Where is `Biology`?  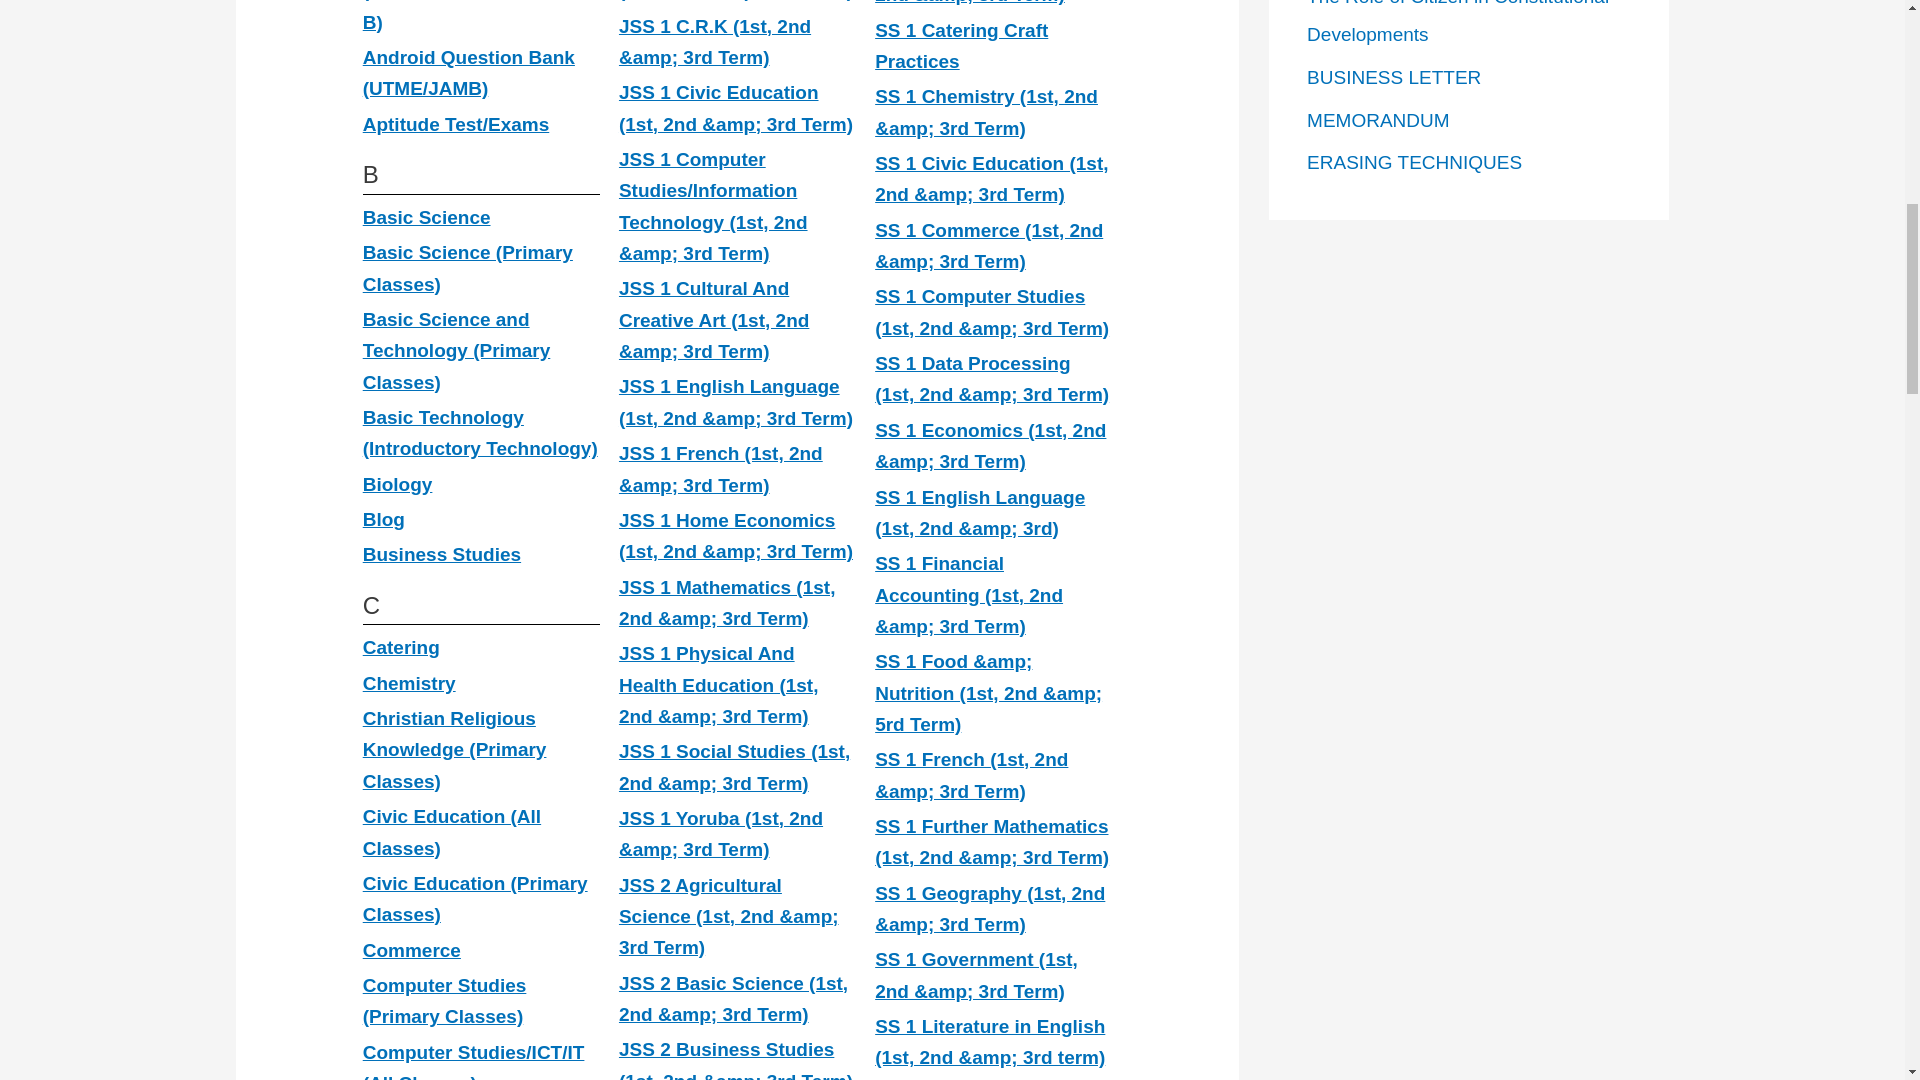
Biology is located at coordinates (398, 484).